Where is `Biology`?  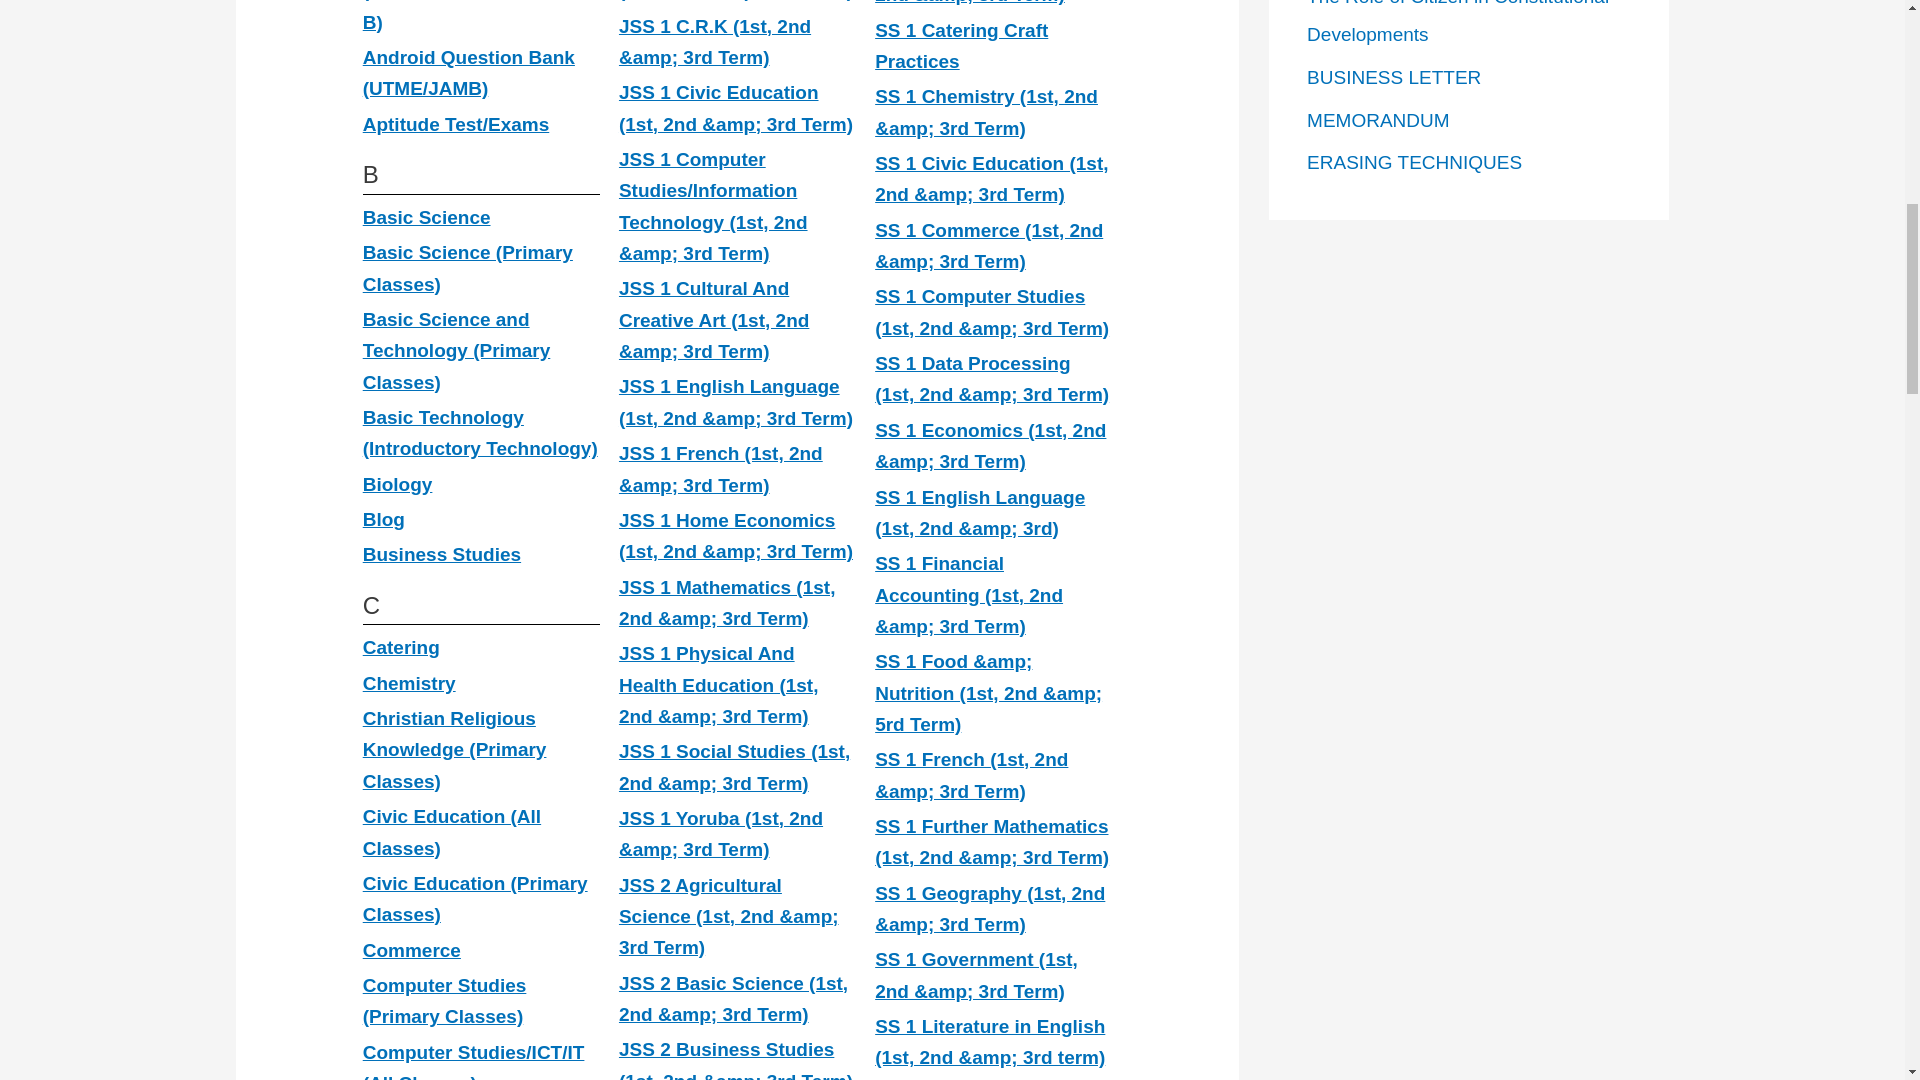
Biology is located at coordinates (398, 484).